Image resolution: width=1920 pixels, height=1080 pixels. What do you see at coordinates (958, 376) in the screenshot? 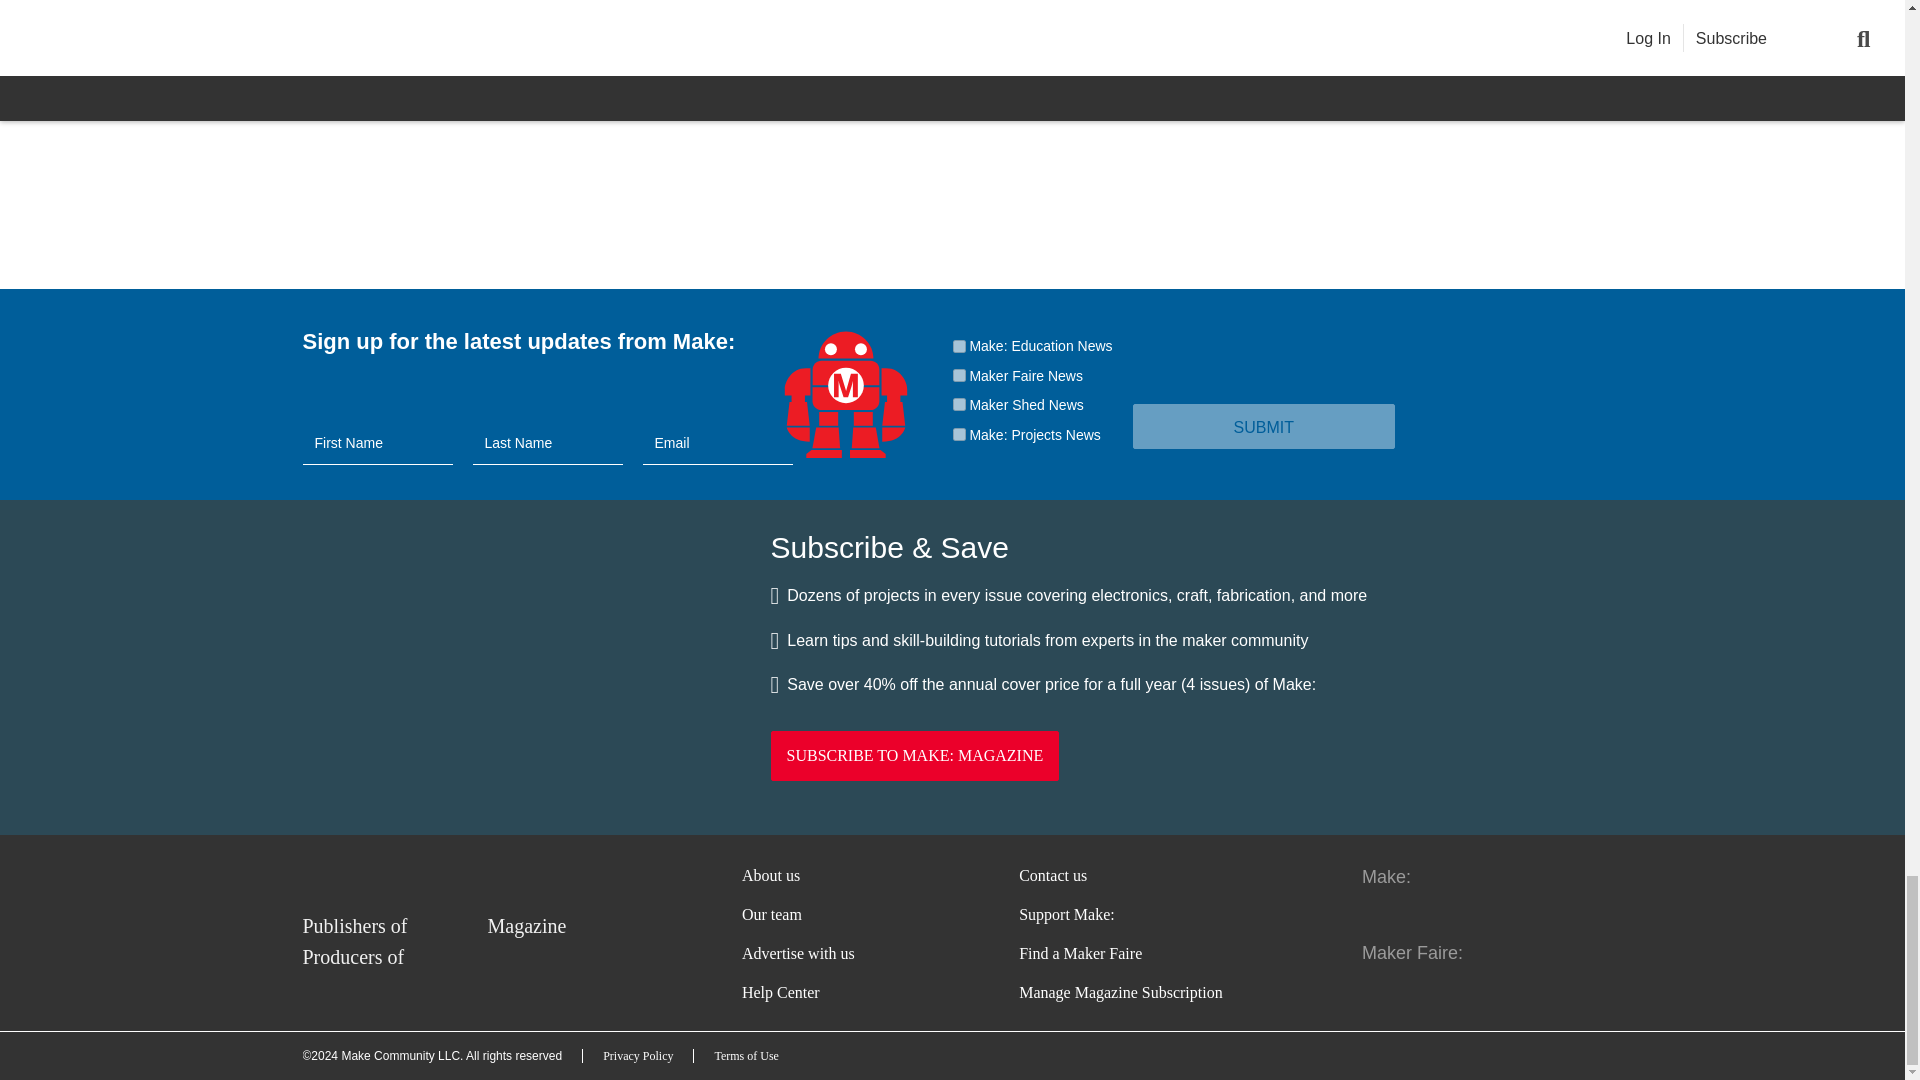
I see `Maker Faire News` at bounding box center [958, 376].